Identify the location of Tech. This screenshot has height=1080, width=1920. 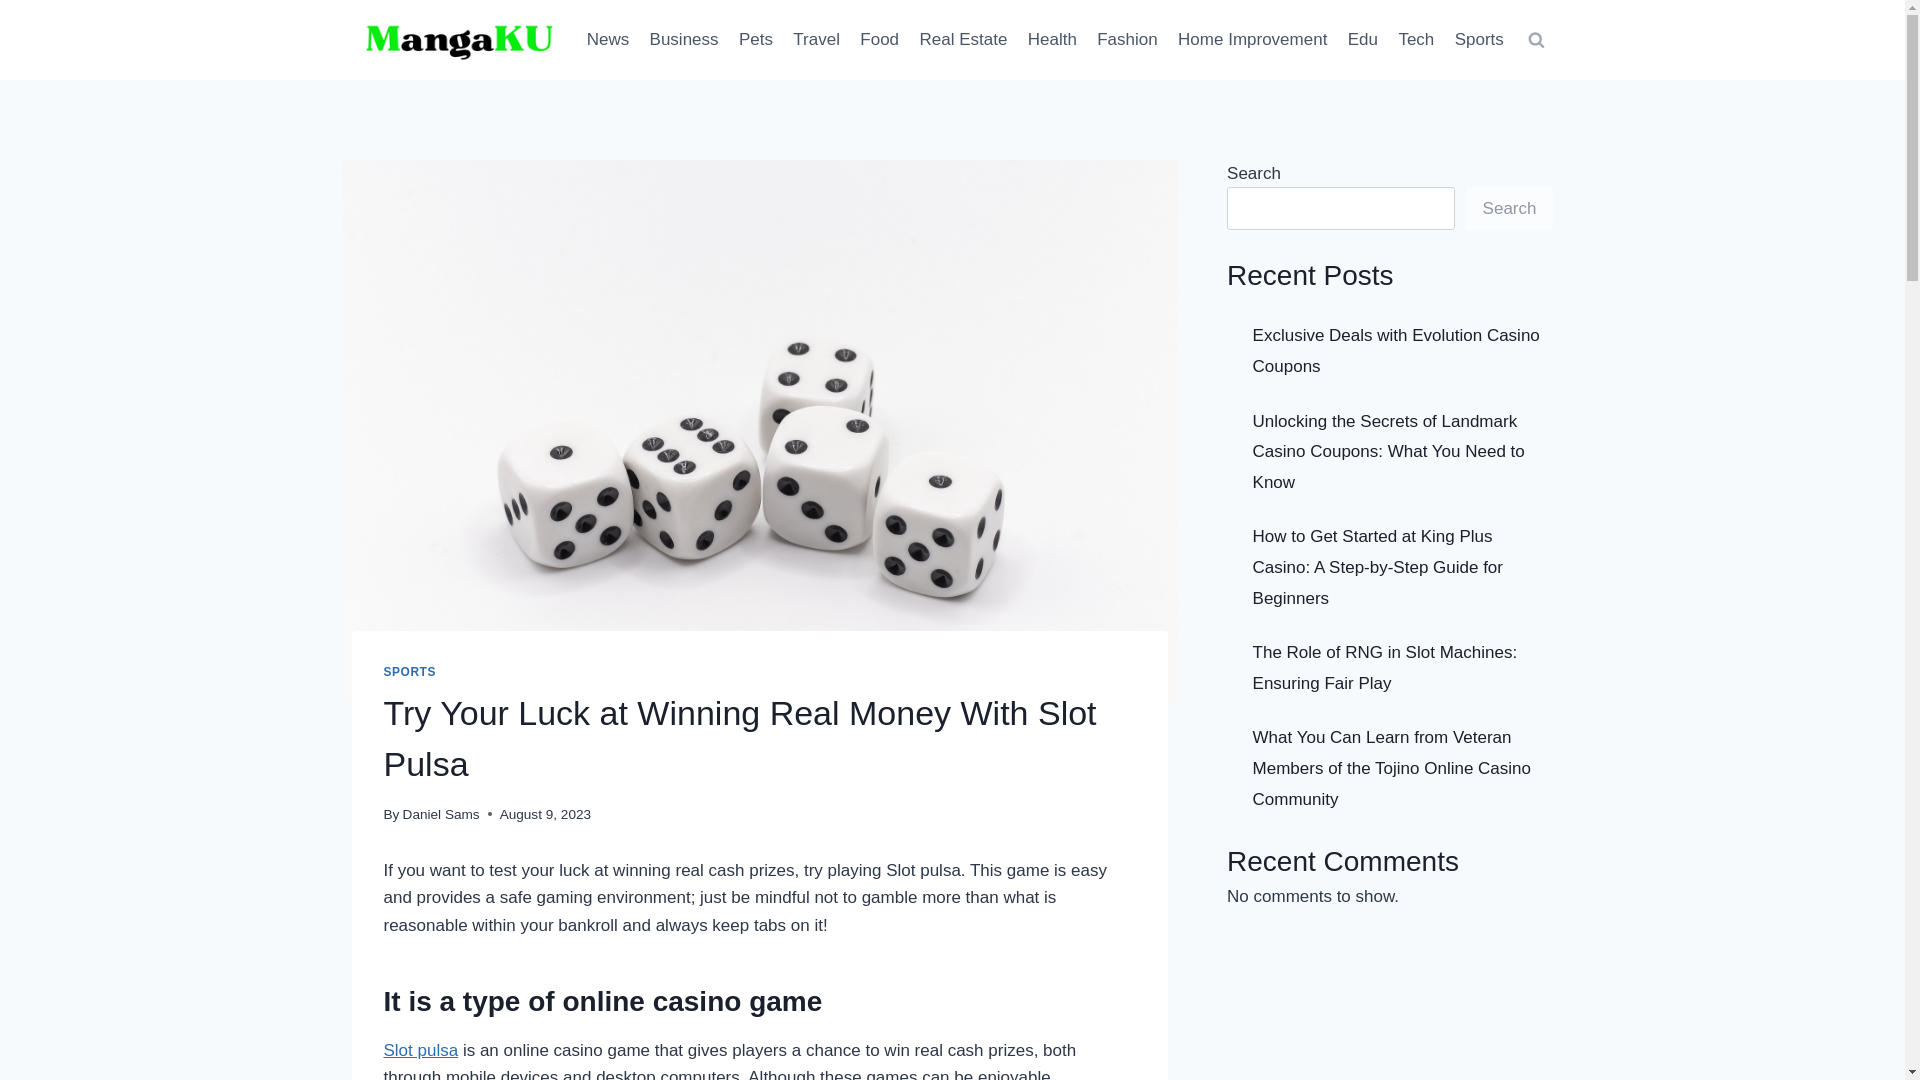
(1416, 40).